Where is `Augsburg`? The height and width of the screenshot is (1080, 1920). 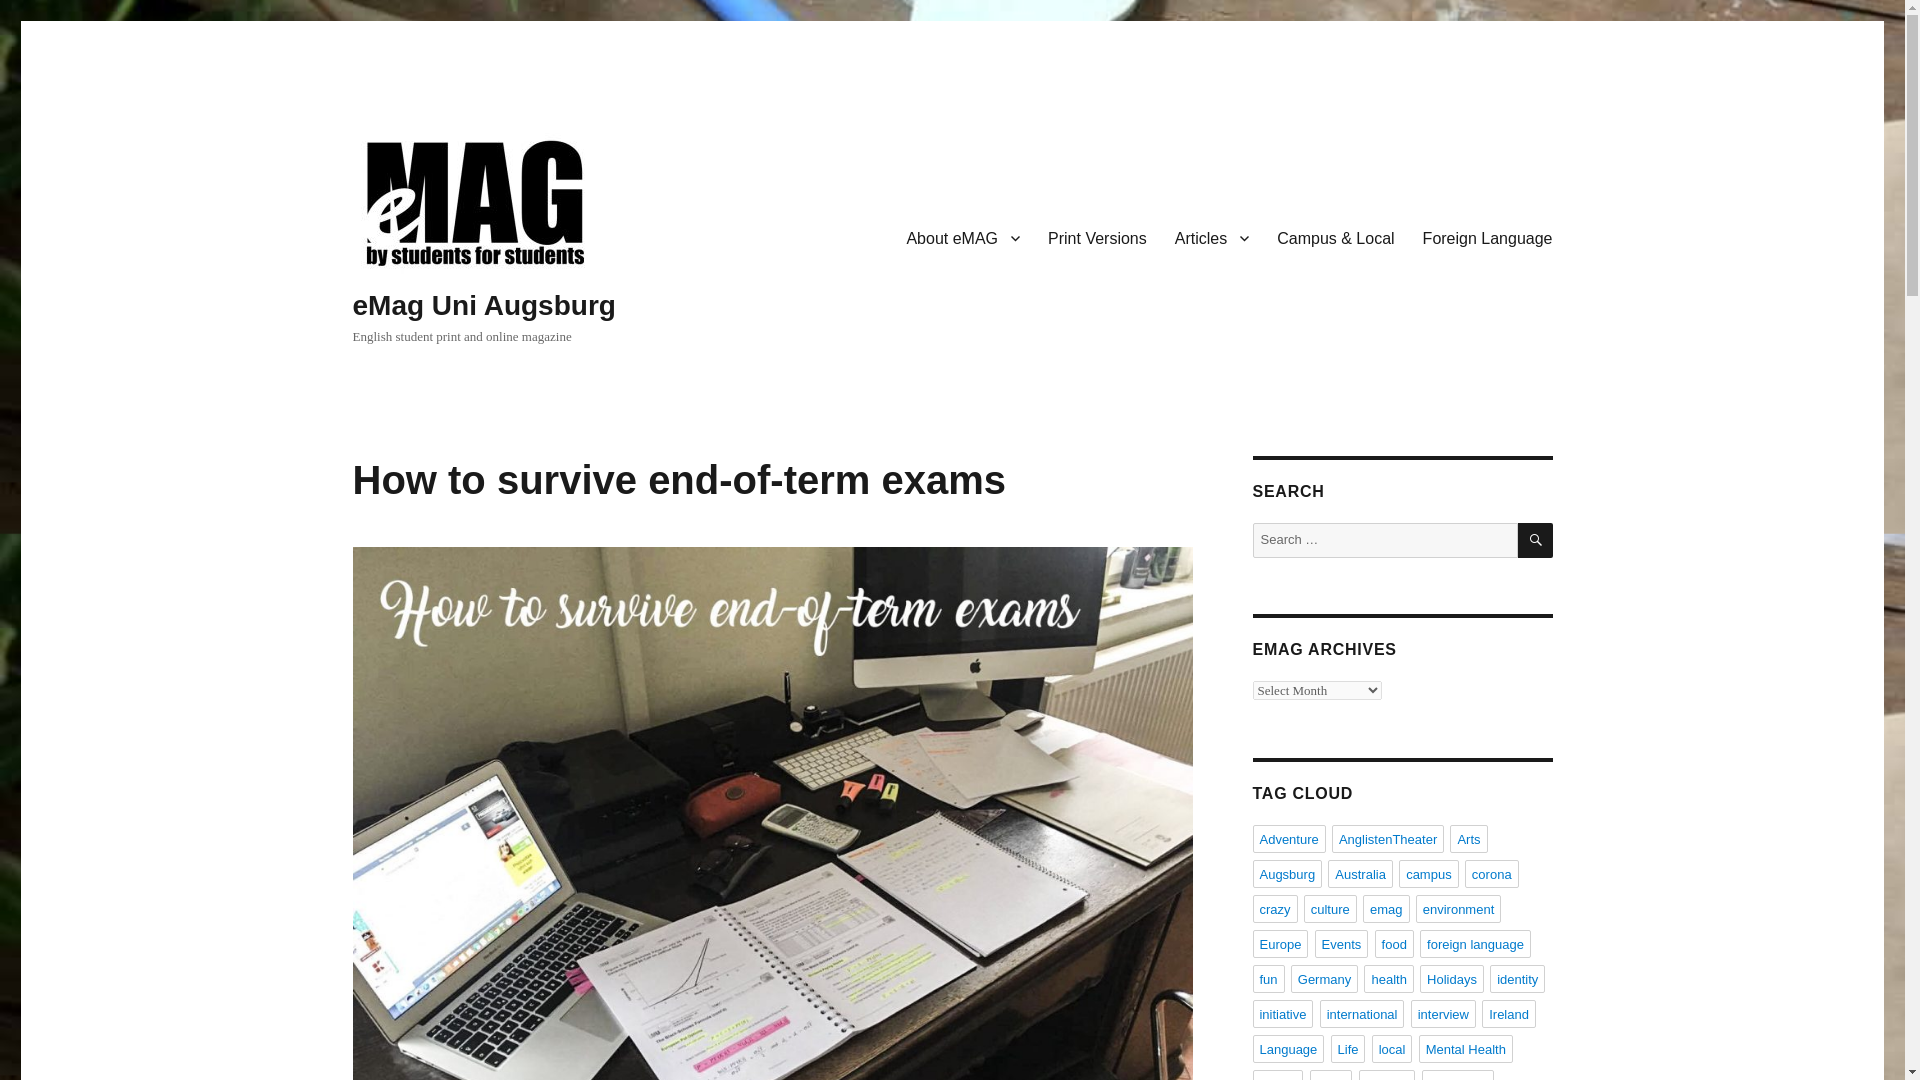
Augsburg is located at coordinates (1286, 873).